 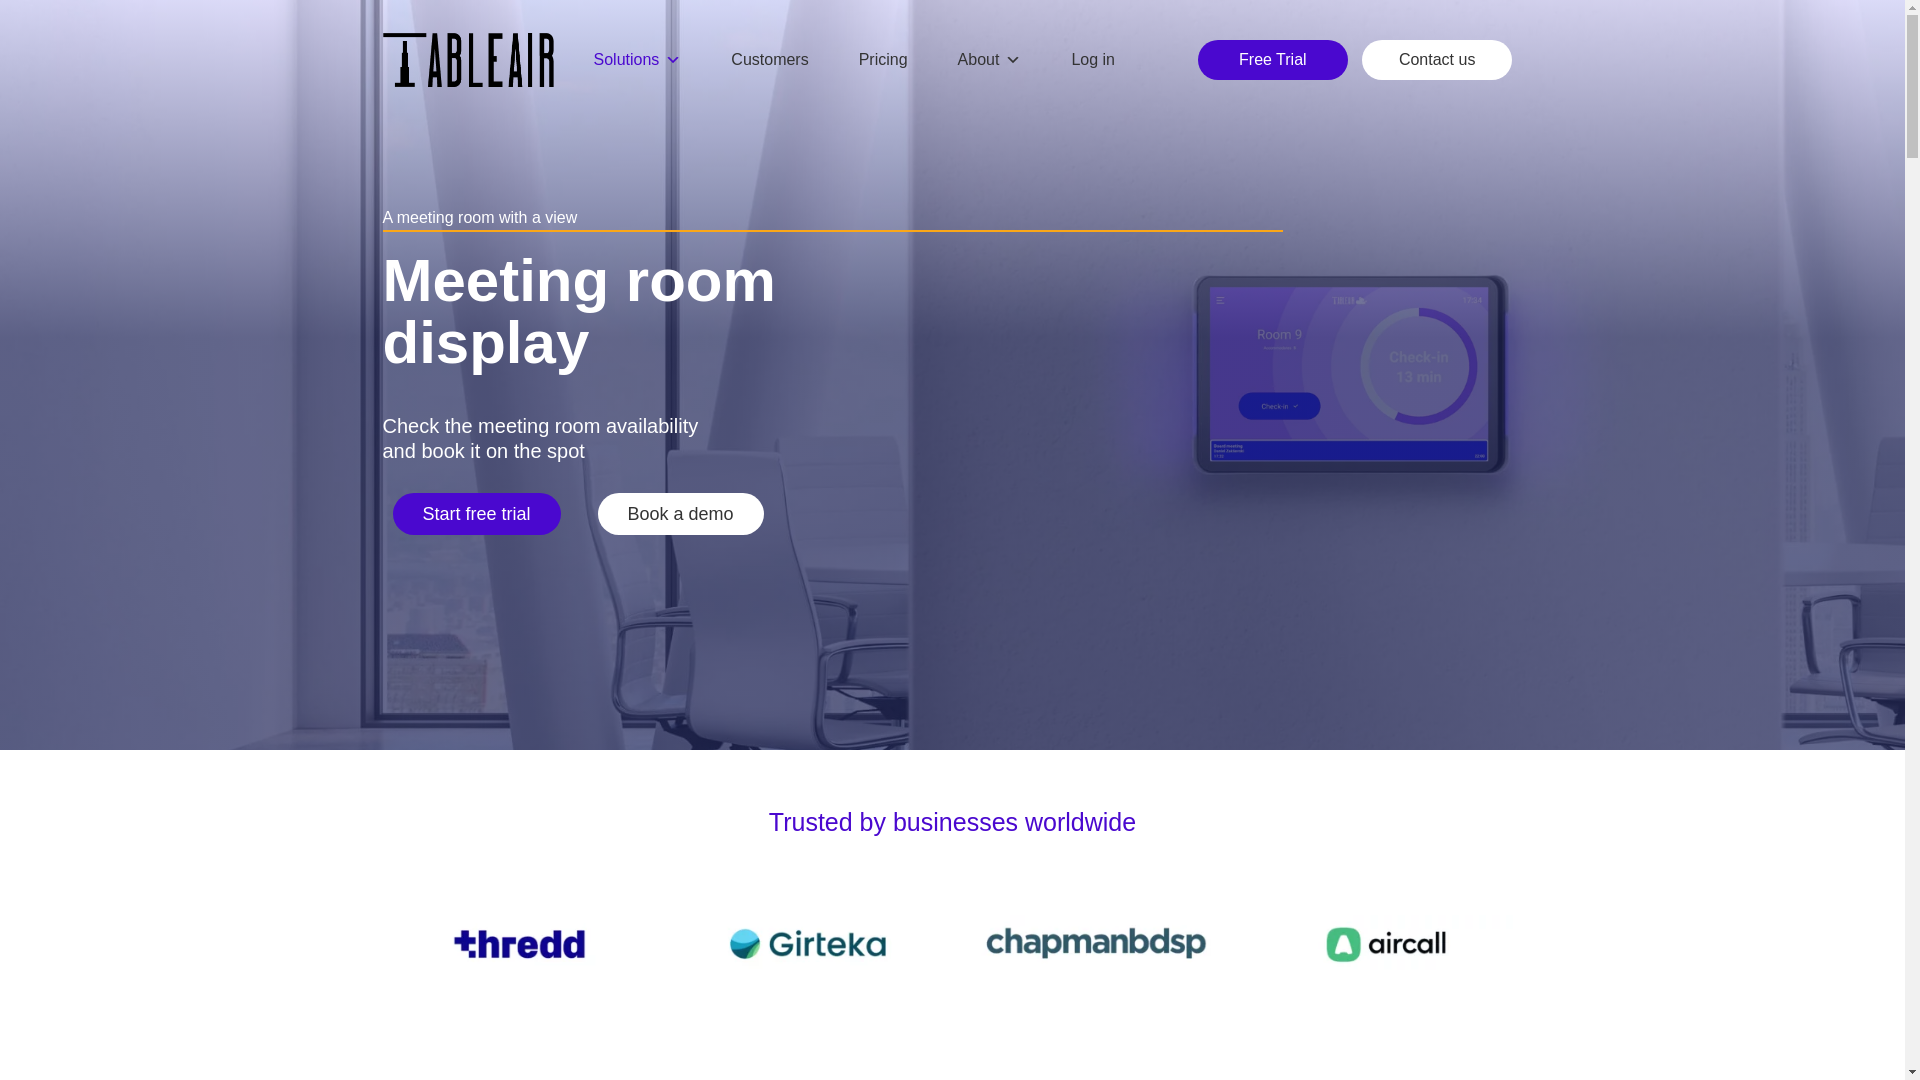 What do you see at coordinates (769, 60) in the screenshot?
I see `Customers` at bounding box center [769, 60].